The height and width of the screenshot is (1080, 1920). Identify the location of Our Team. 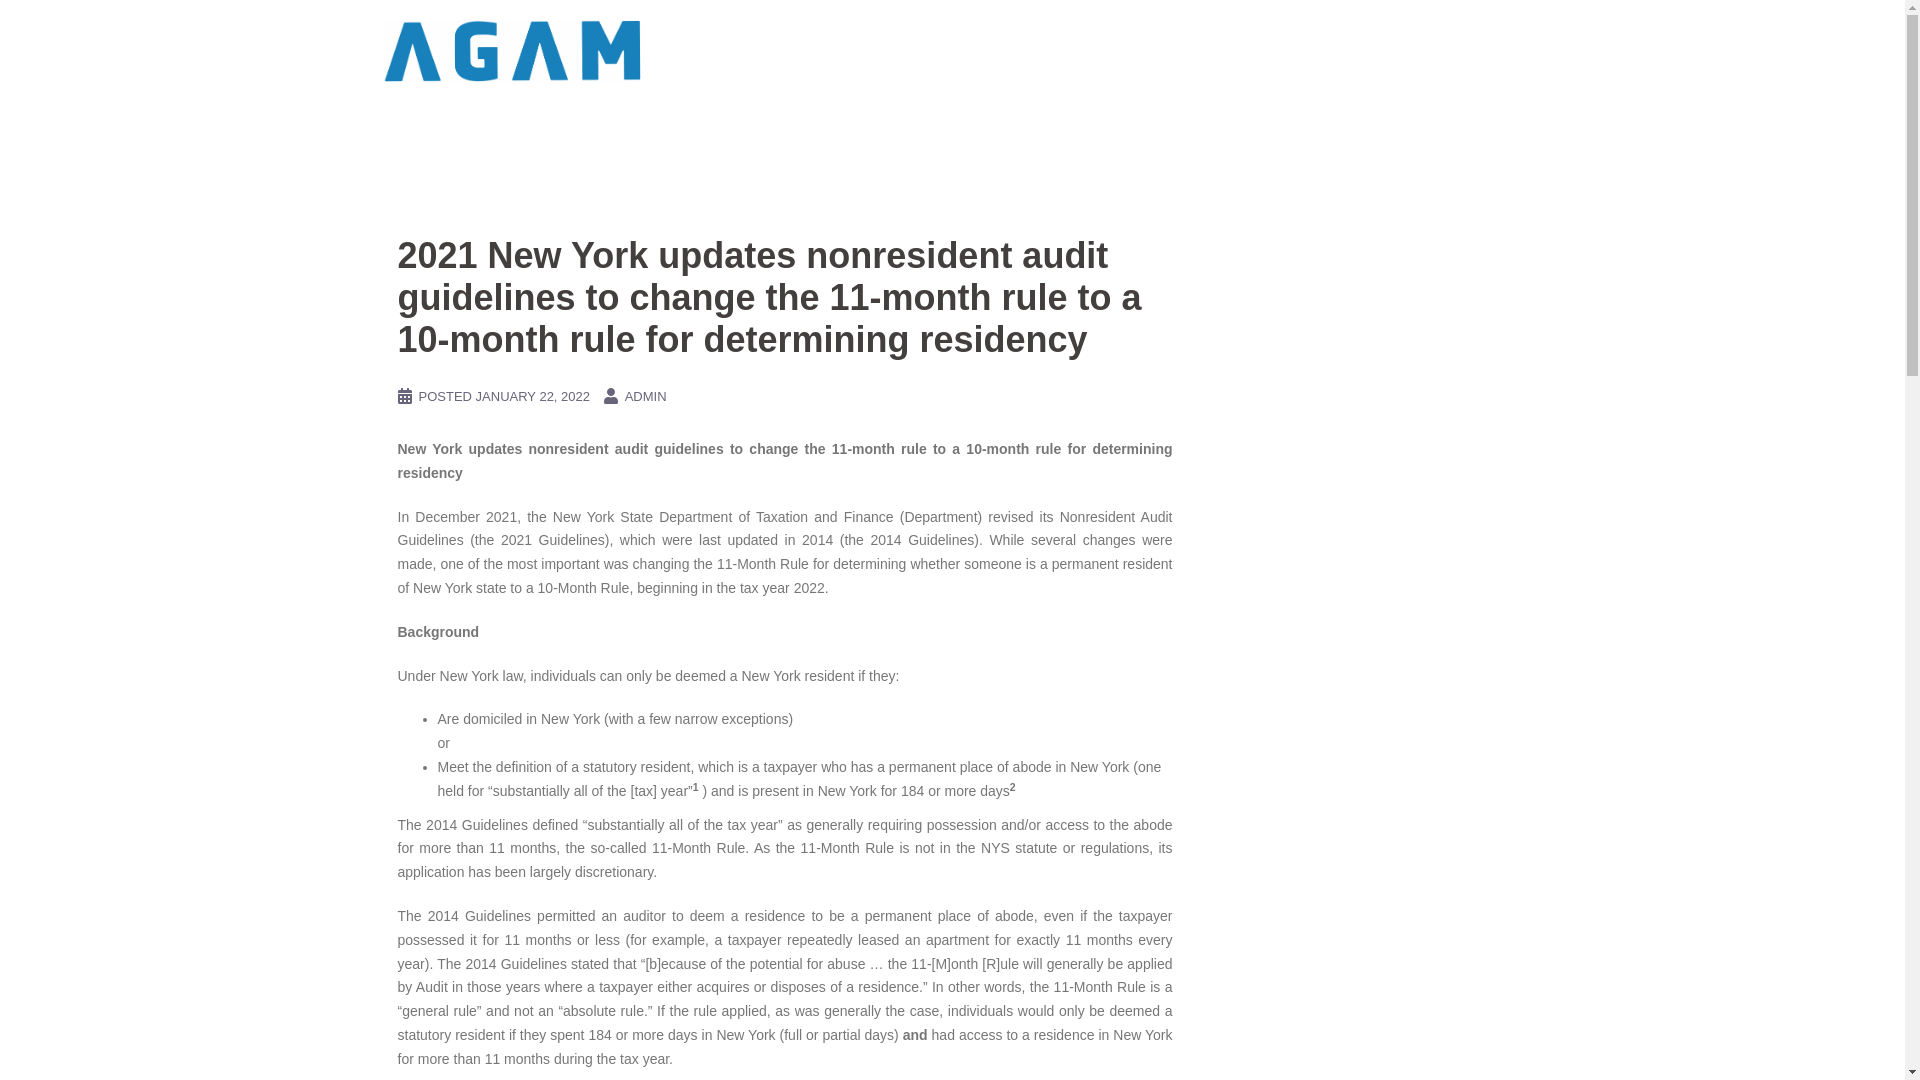
(1184, 50).